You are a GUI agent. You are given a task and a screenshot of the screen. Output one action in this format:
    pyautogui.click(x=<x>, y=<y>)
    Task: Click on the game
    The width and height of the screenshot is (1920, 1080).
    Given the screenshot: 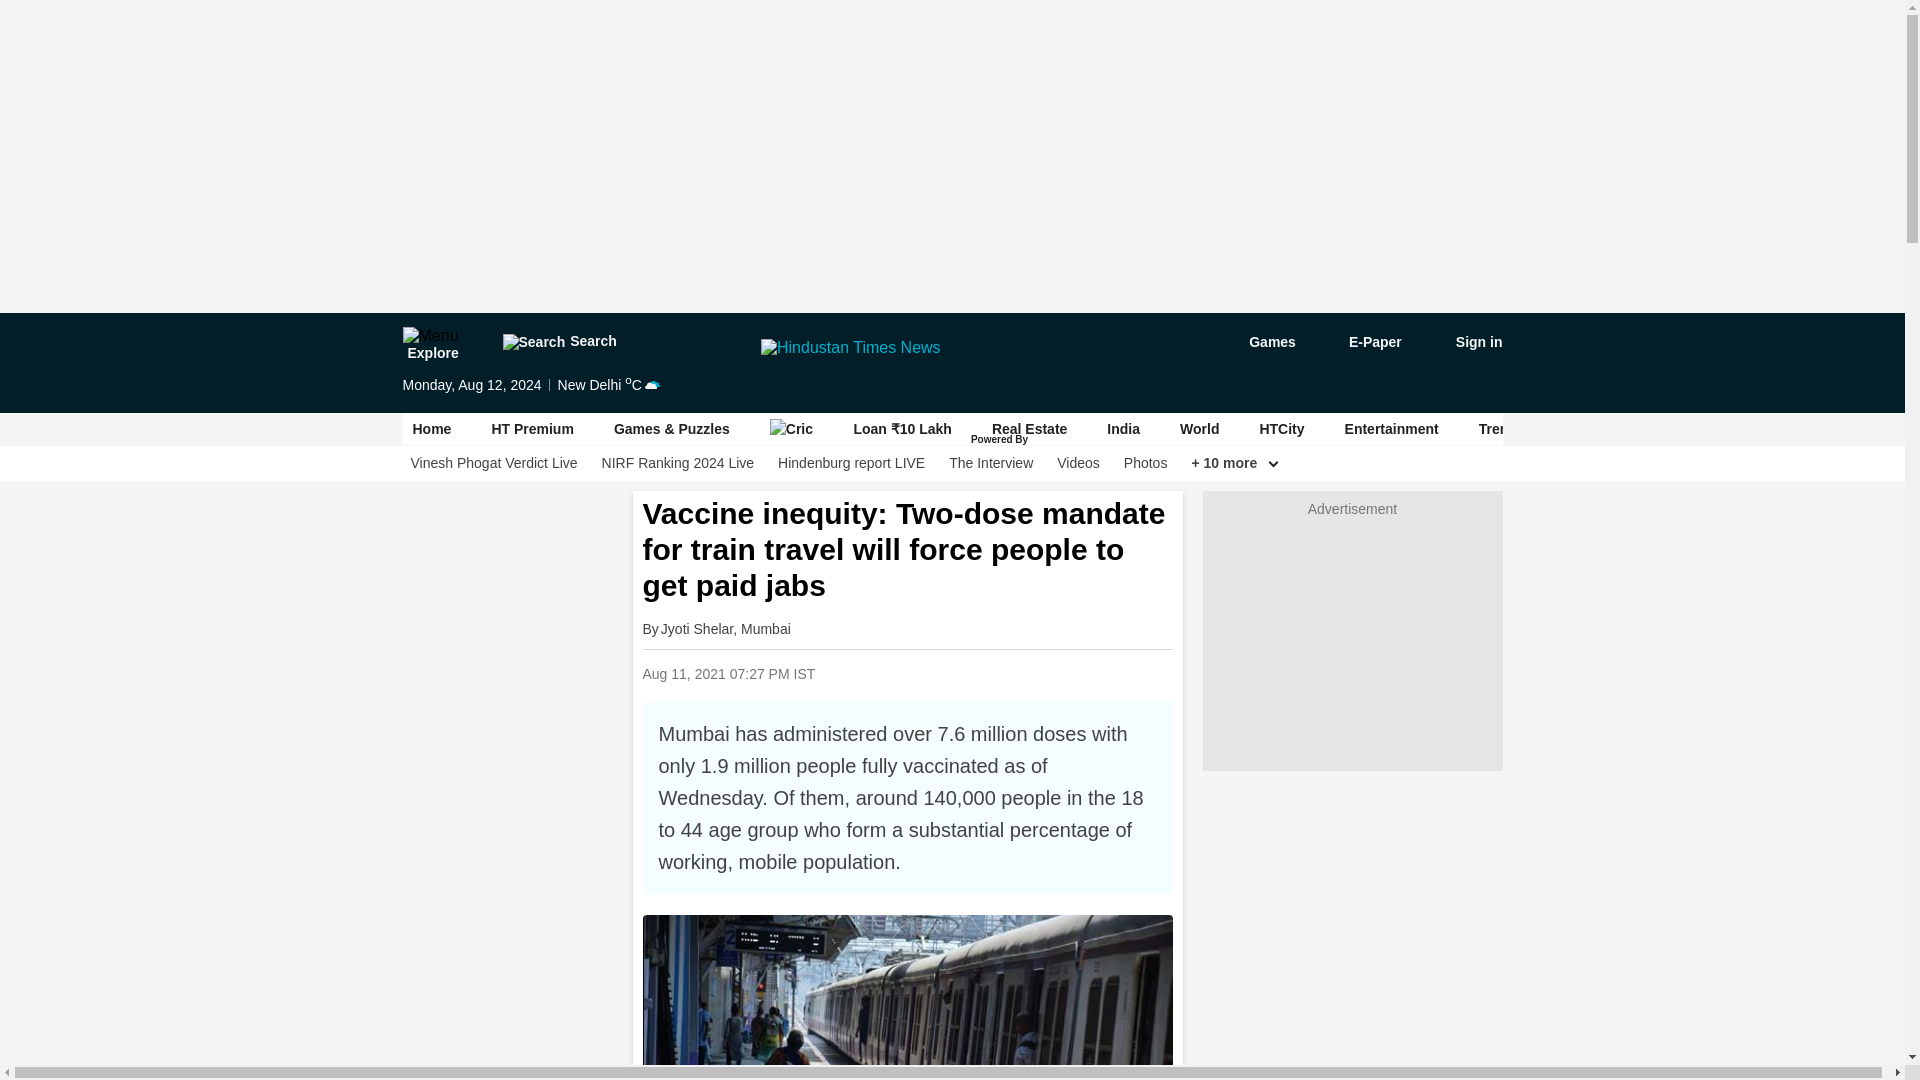 What is the action you would take?
    pyautogui.click(x=1258, y=342)
    